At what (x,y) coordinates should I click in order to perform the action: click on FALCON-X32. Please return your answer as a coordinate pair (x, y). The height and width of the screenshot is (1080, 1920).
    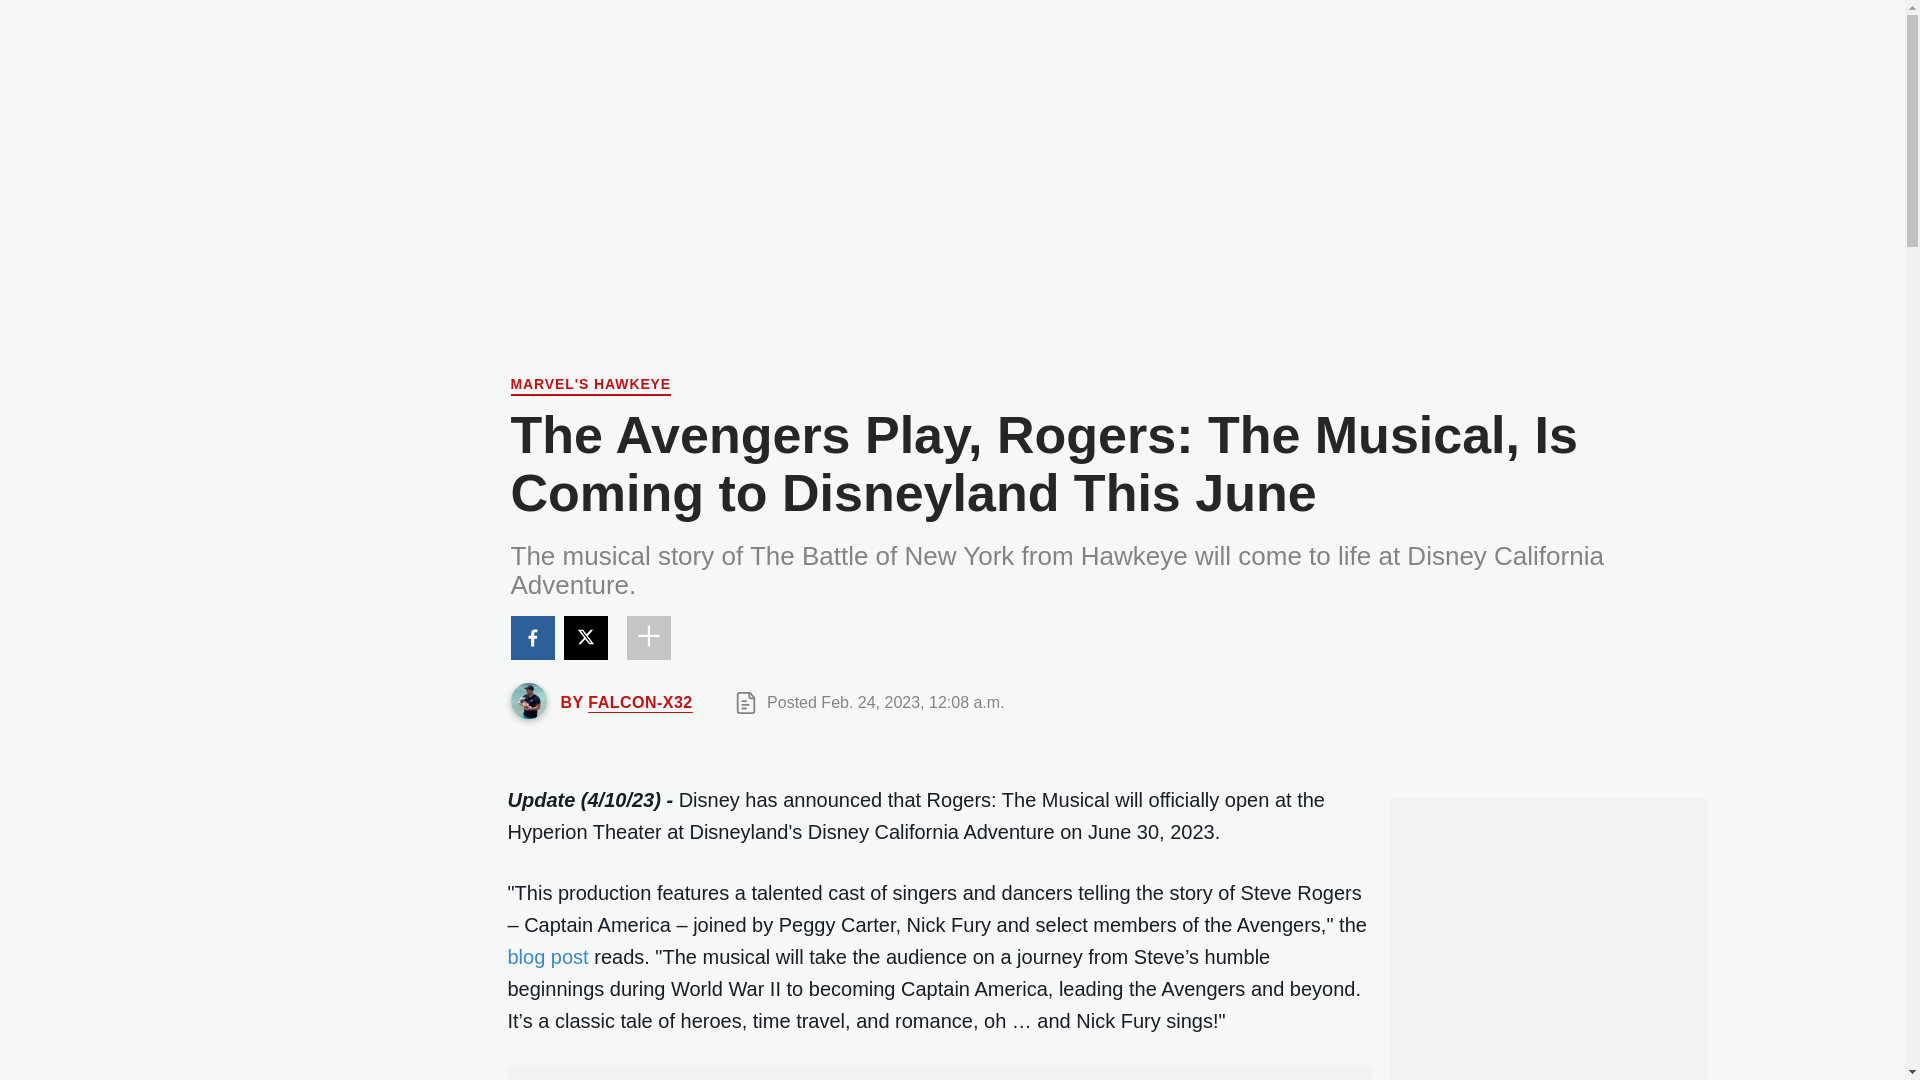
    Looking at the image, I should click on (639, 702).